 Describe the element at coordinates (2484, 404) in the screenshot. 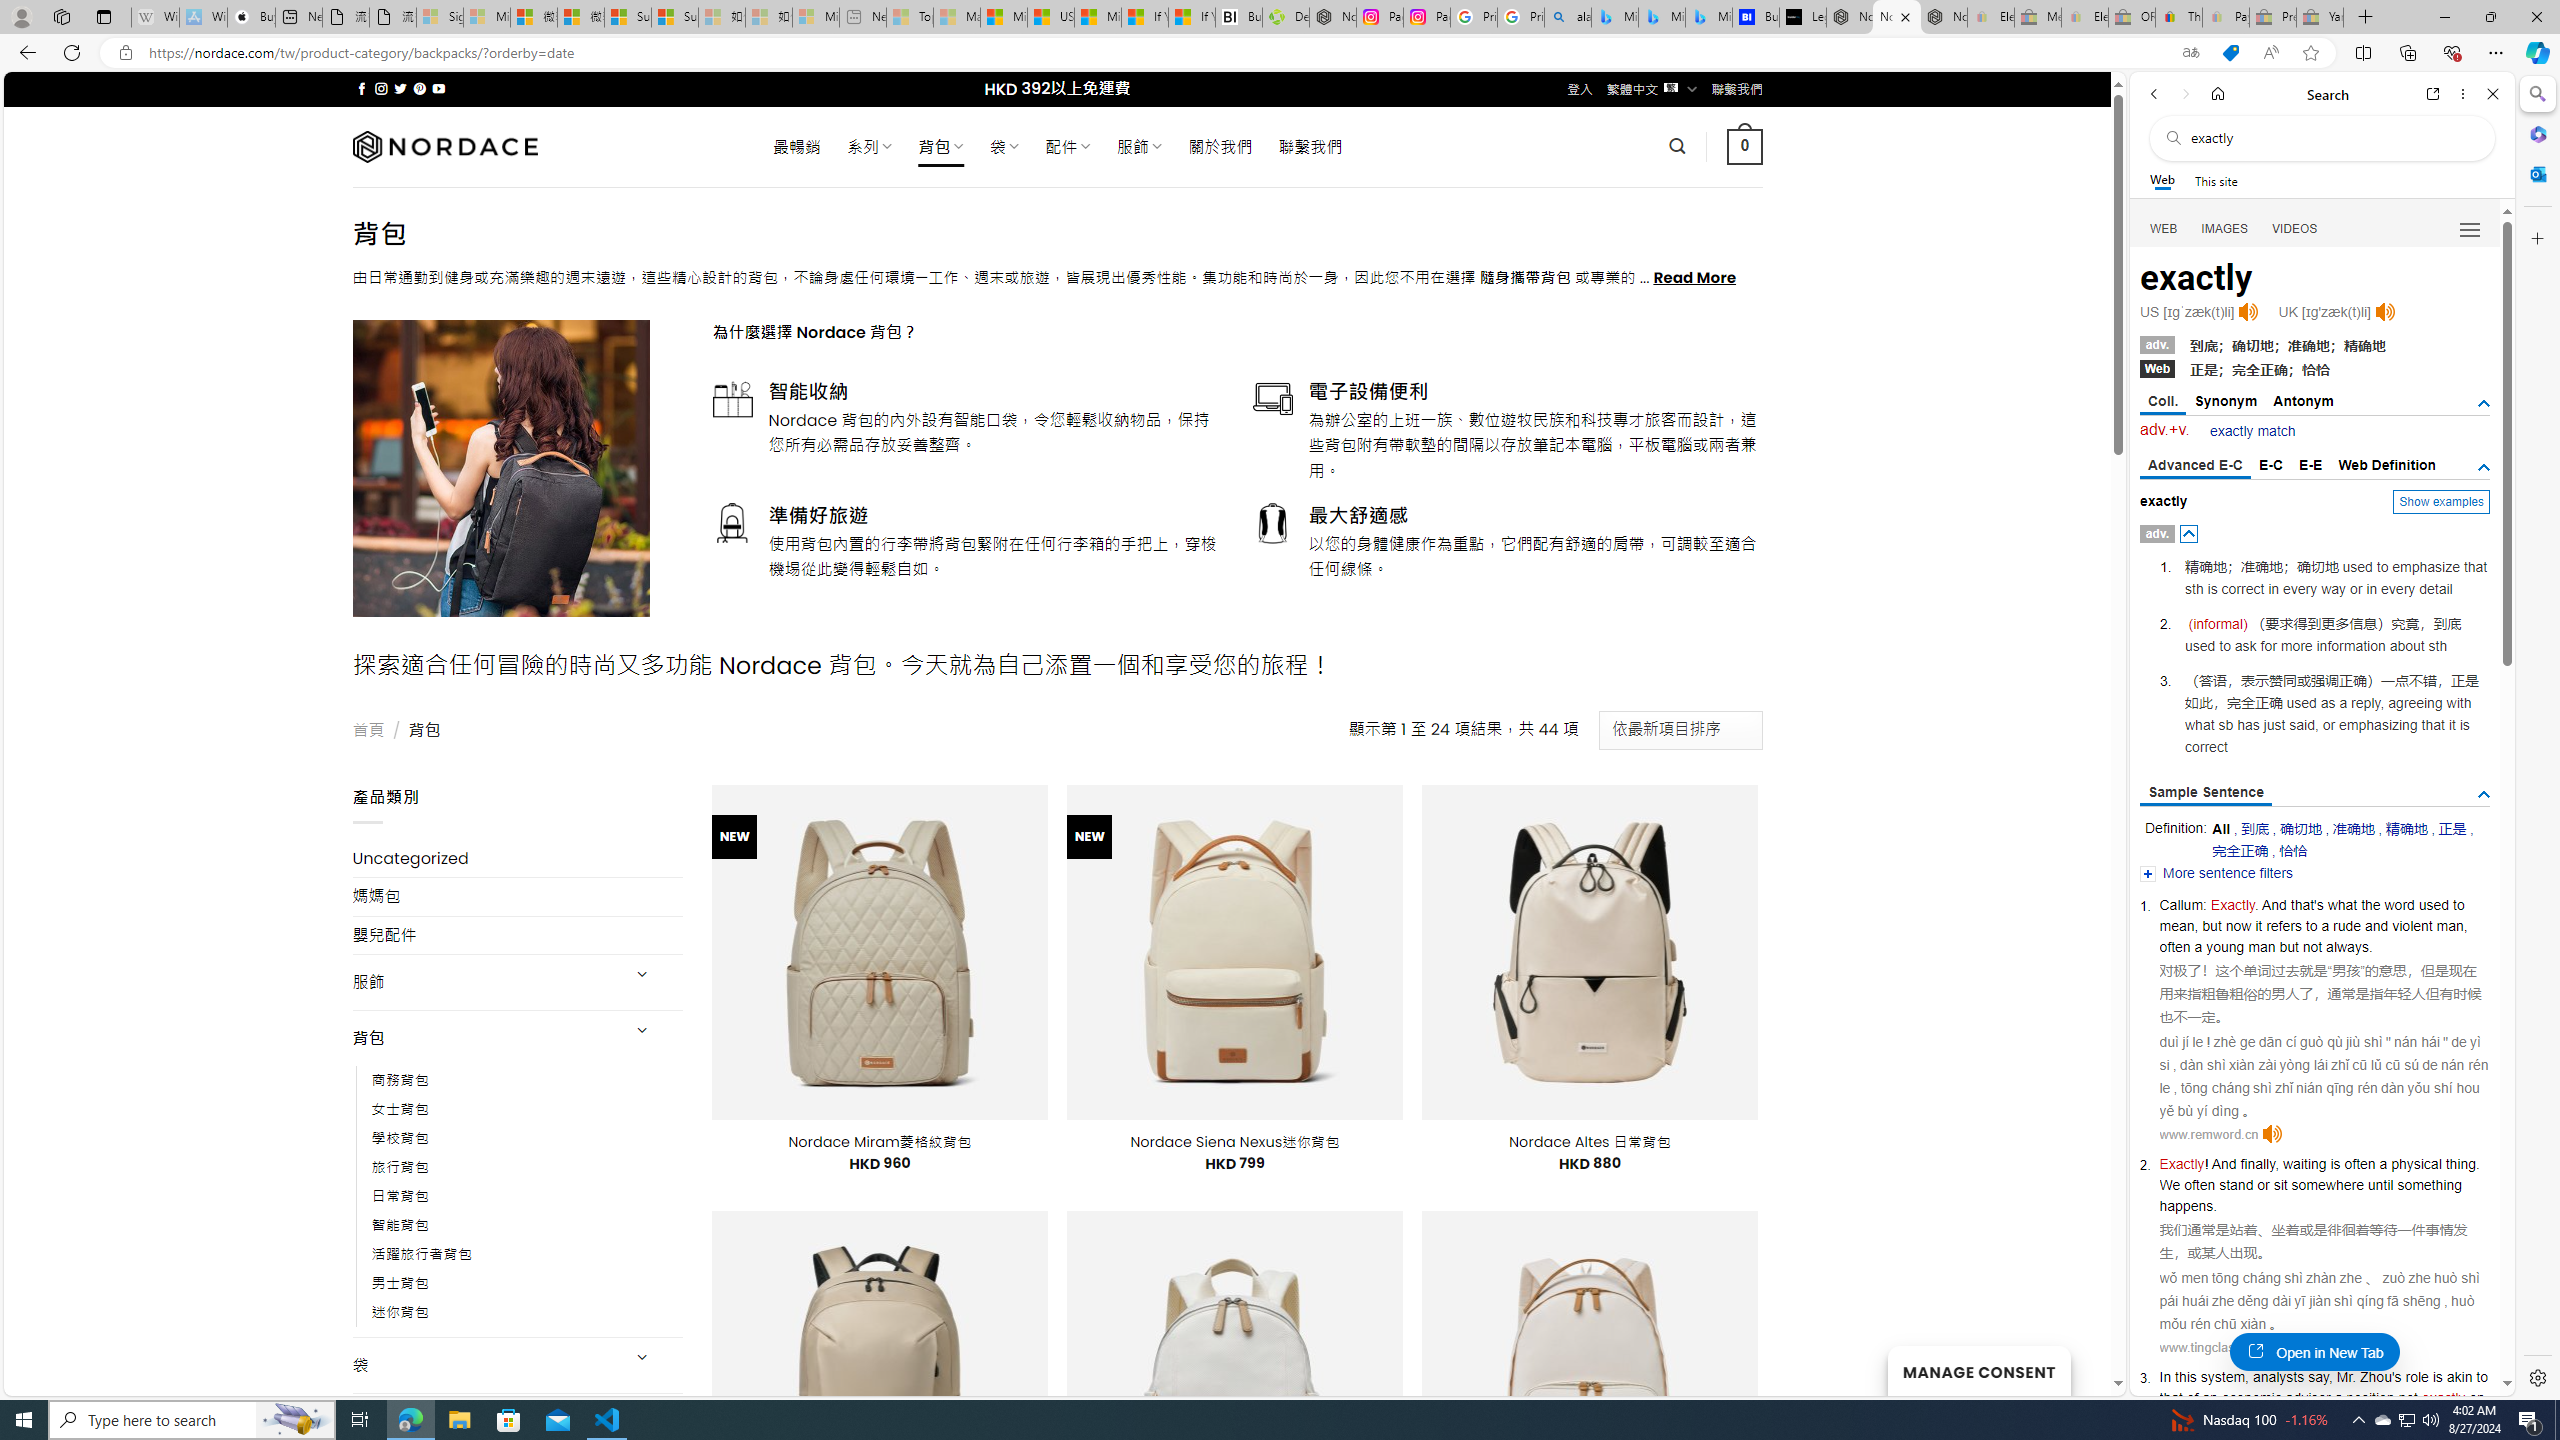

I see `AutomationID: tgsb` at that location.